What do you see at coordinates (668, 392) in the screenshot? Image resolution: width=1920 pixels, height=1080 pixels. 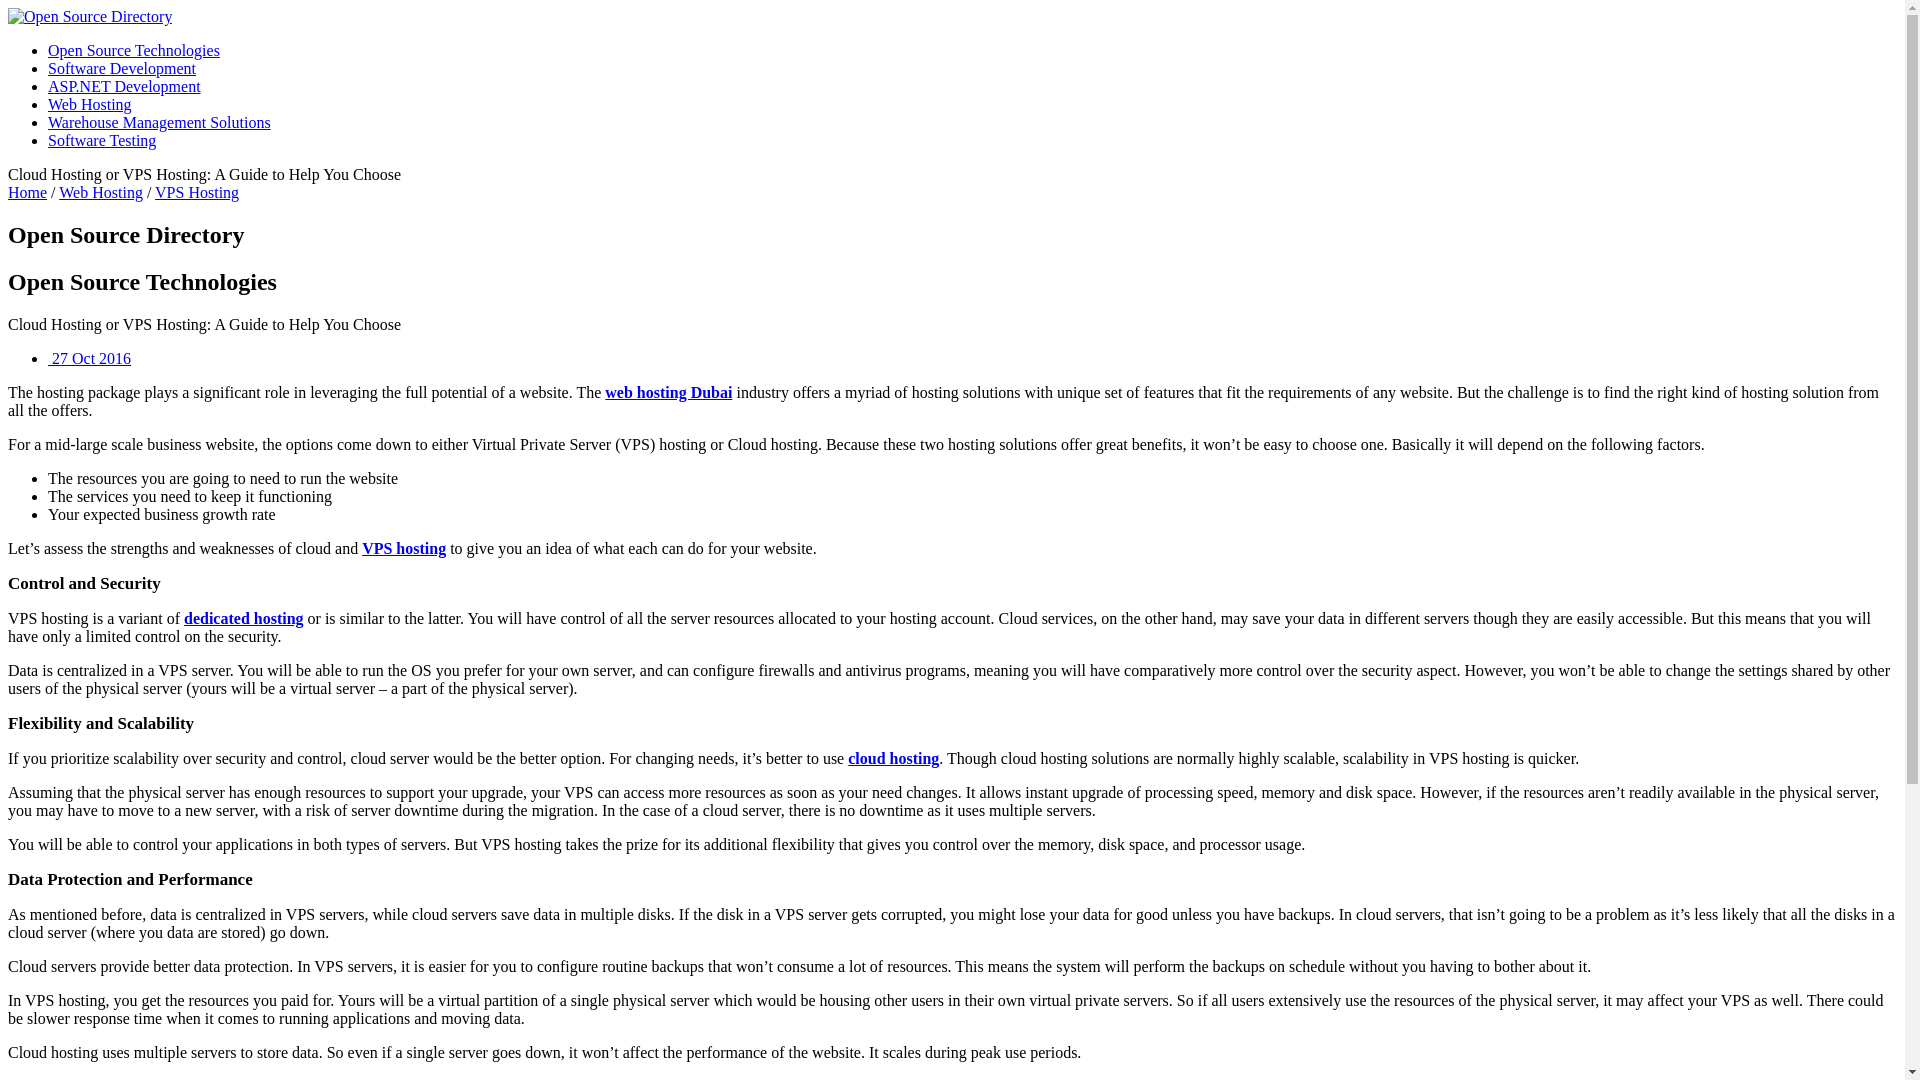 I see `web hosting Dubai` at bounding box center [668, 392].